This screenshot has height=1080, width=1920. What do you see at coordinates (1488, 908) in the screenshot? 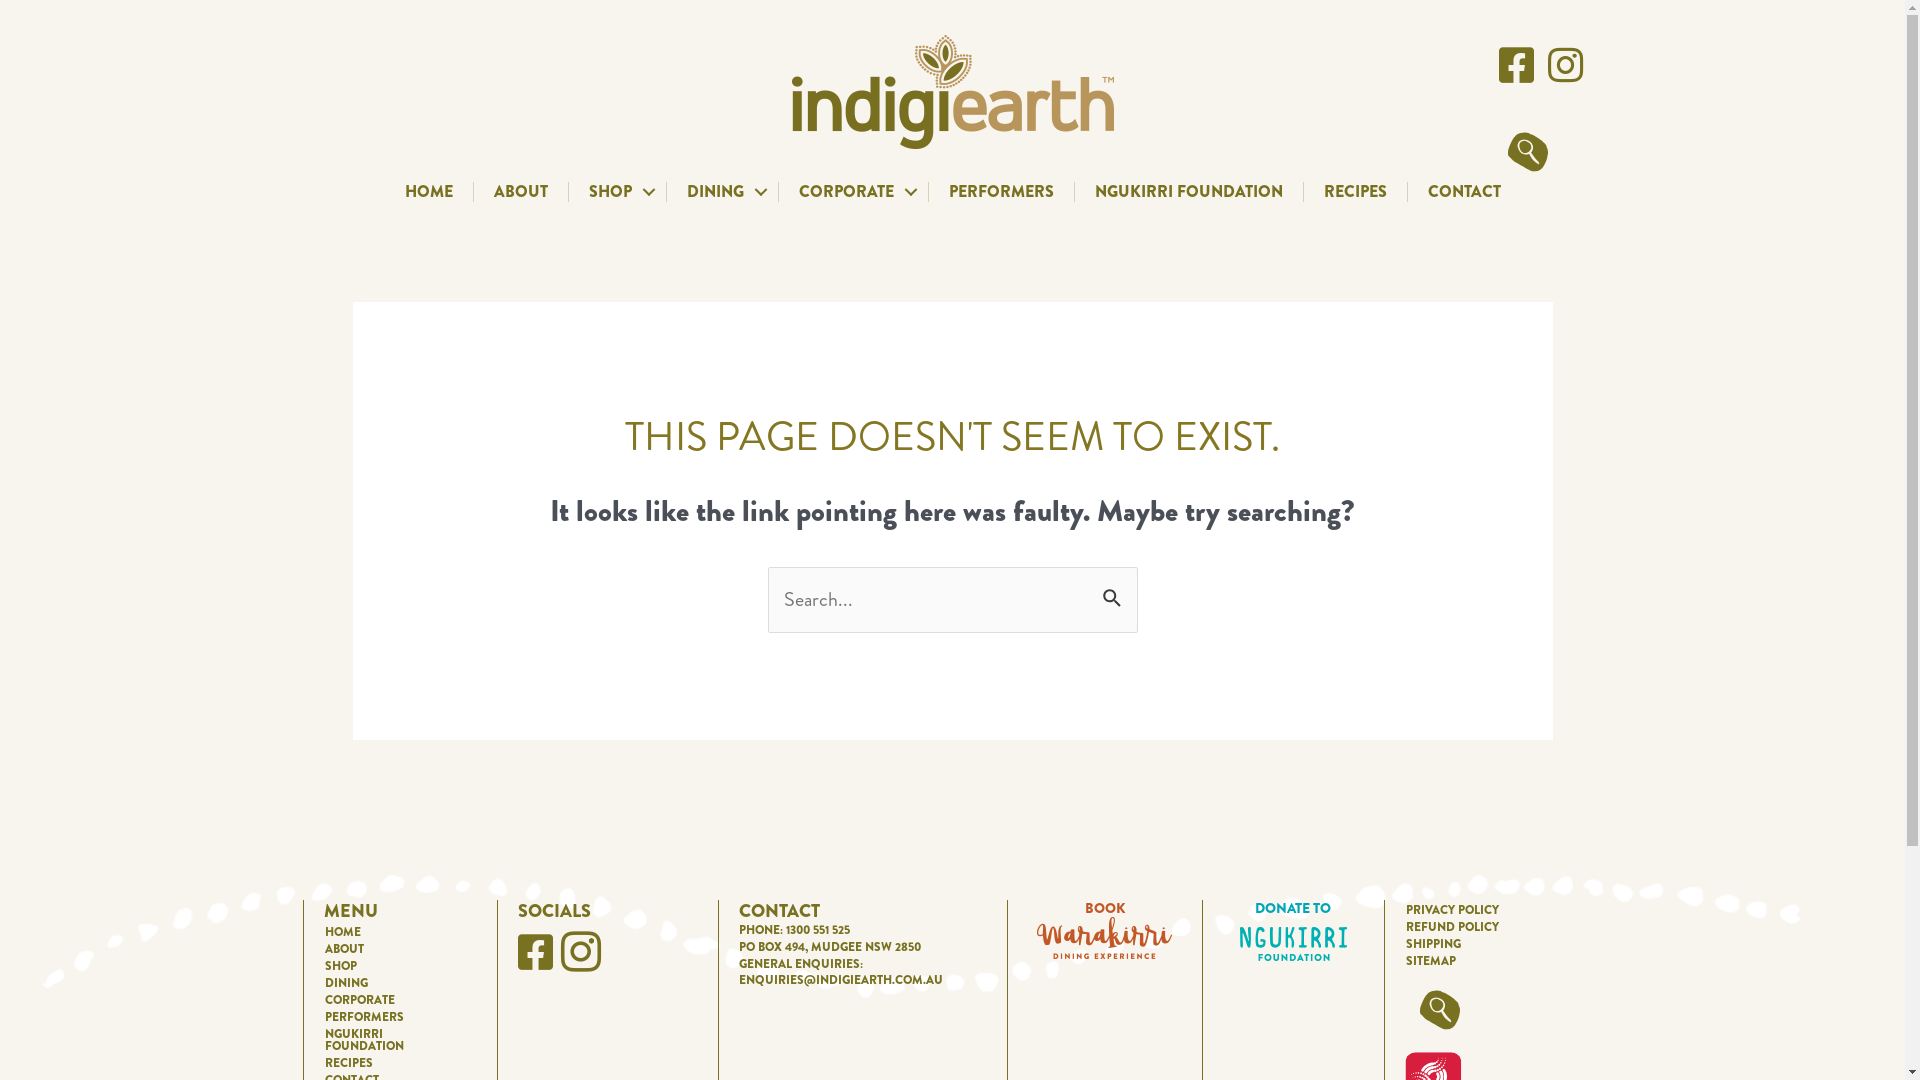
I see `PRIVACY POLICY` at bounding box center [1488, 908].